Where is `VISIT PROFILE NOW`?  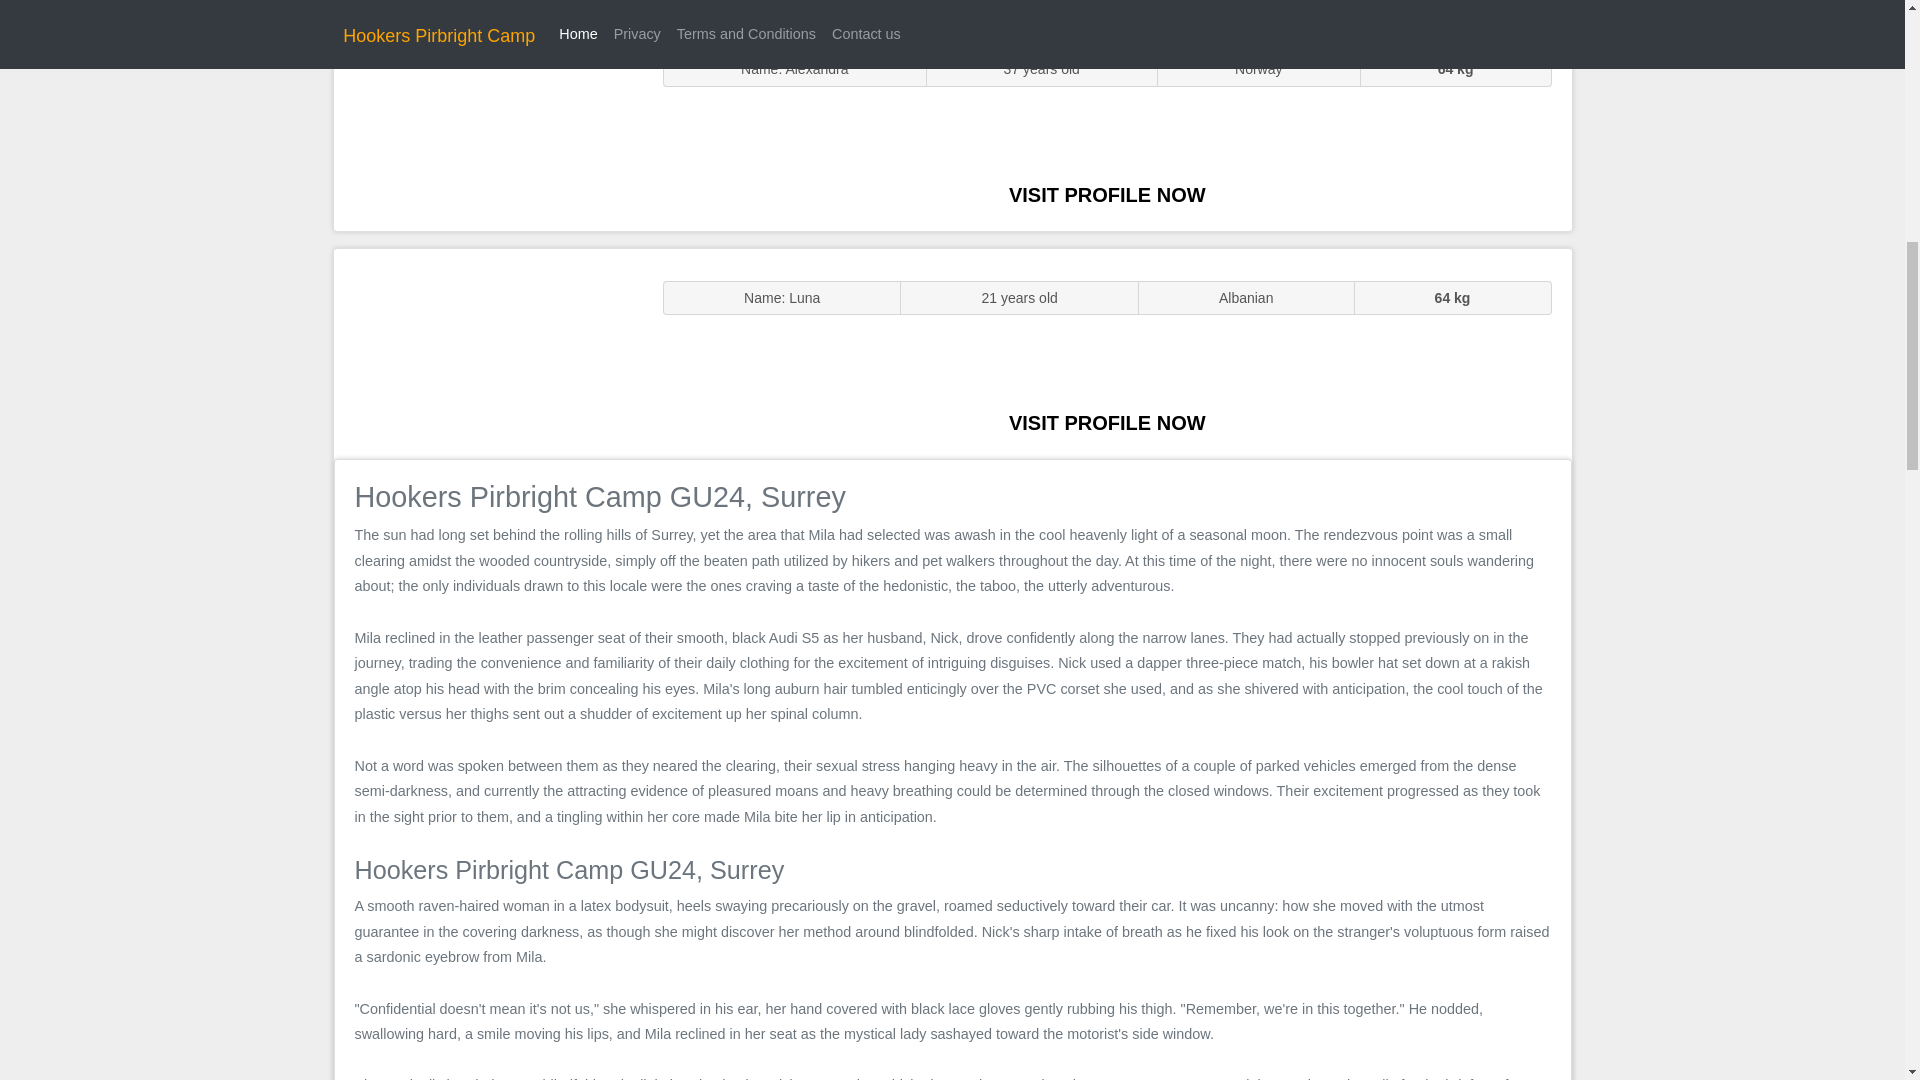 VISIT PROFILE NOW is located at coordinates (1107, 194).